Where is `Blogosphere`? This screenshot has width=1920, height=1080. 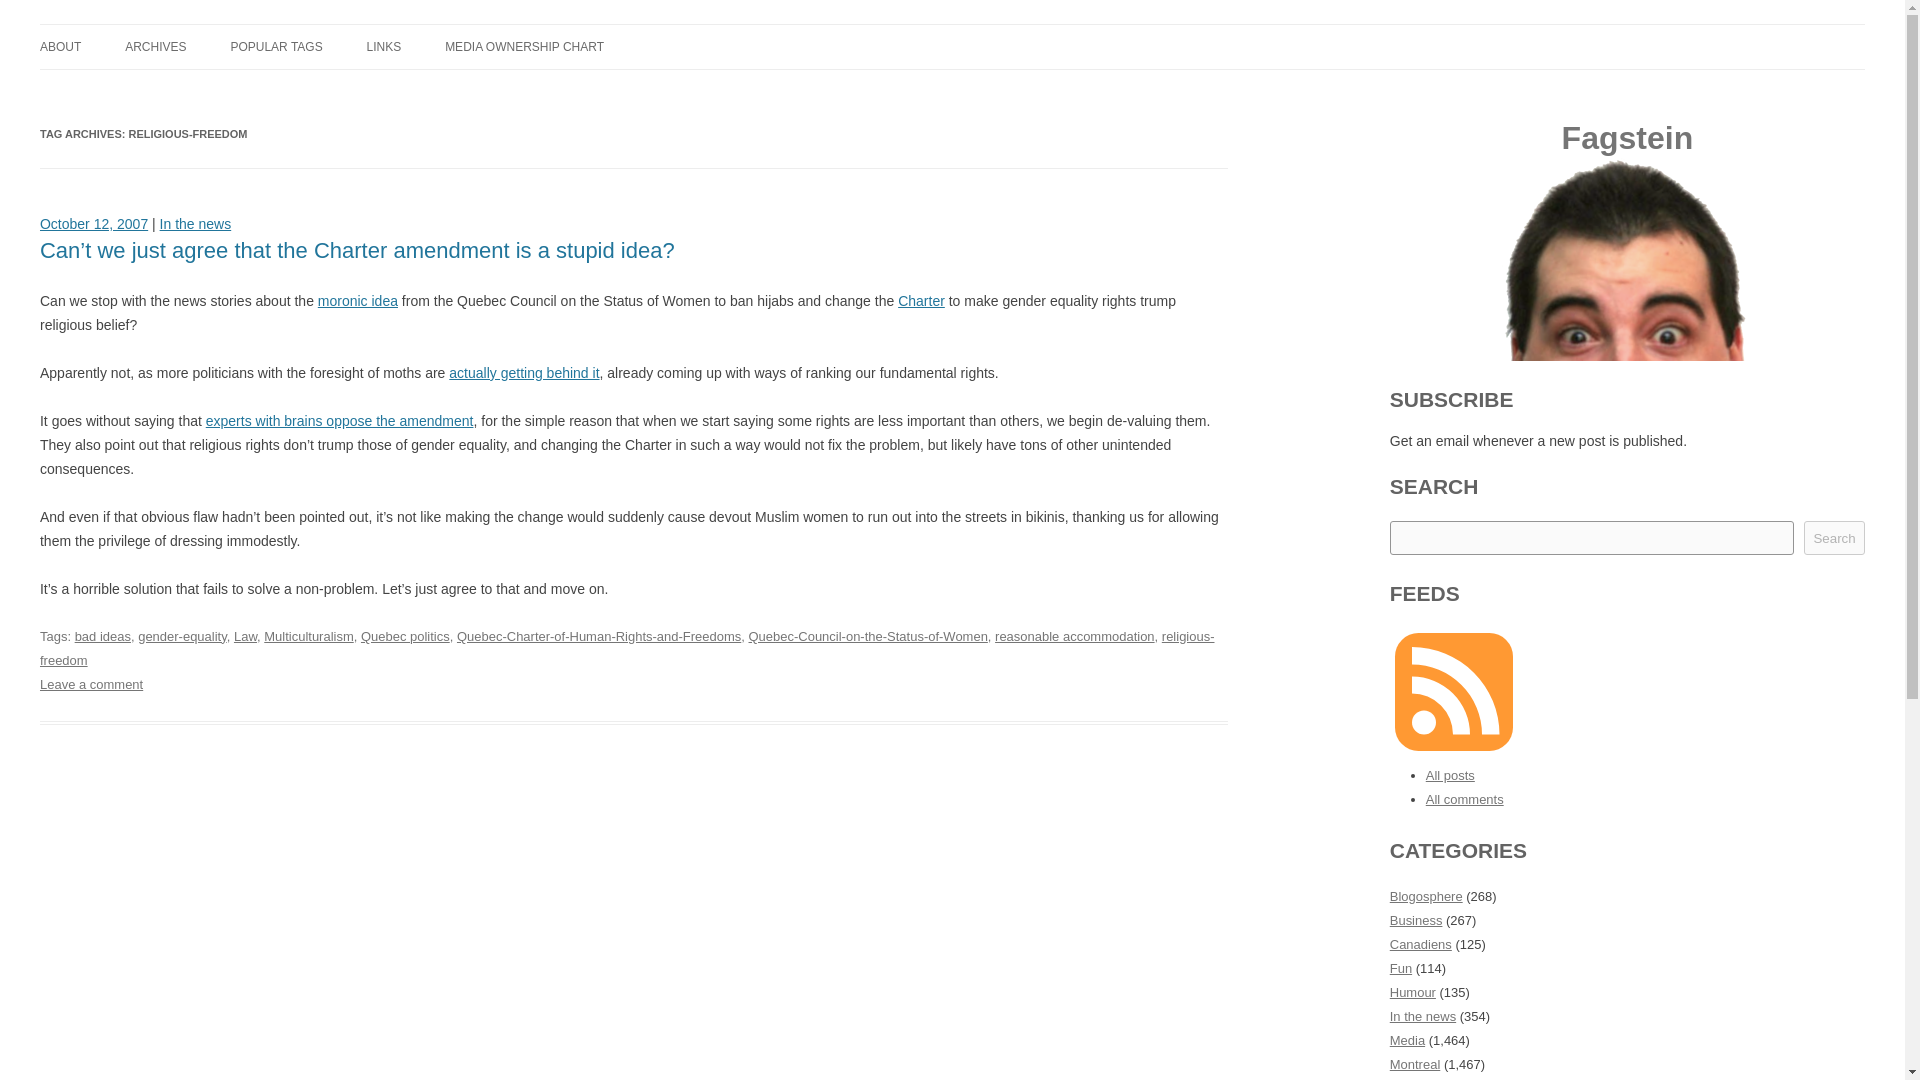
Blogosphere is located at coordinates (1426, 896).